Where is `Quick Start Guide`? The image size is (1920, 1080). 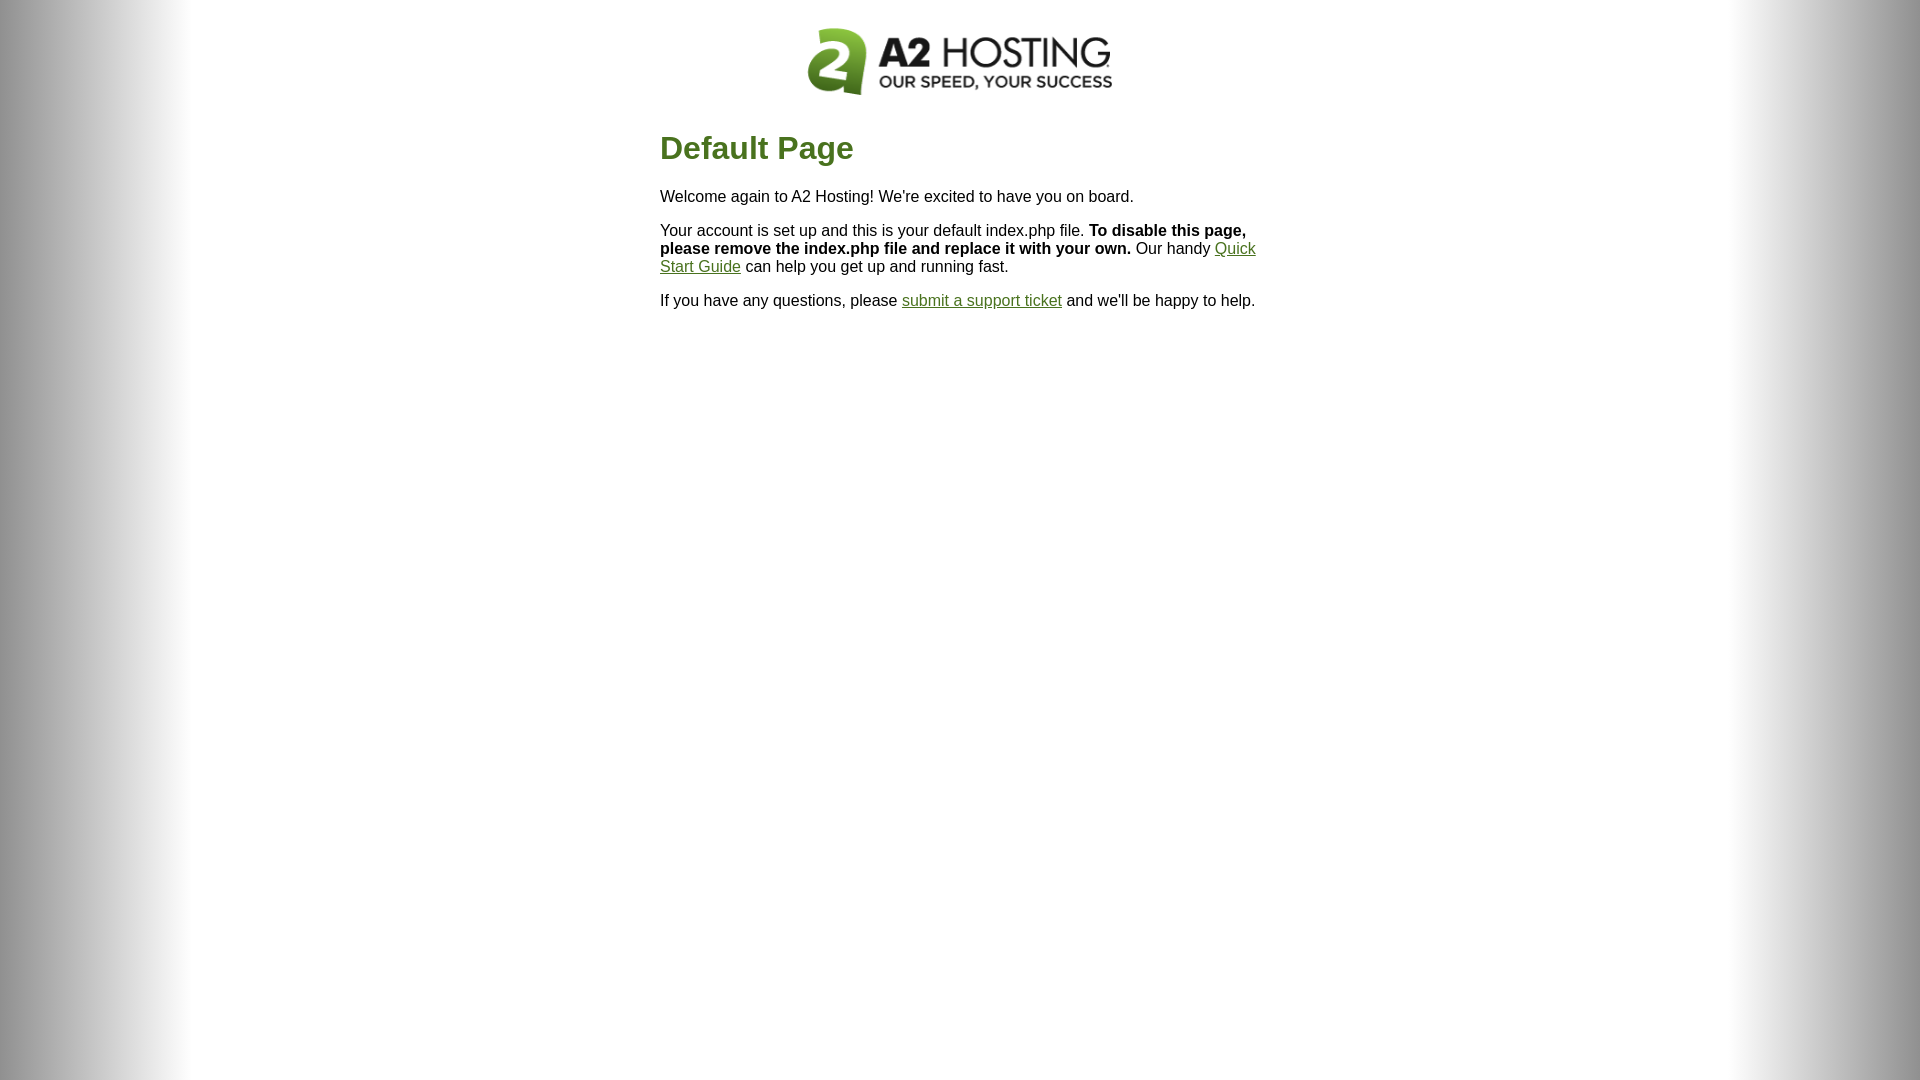
Quick Start Guide is located at coordinates (958, 258).